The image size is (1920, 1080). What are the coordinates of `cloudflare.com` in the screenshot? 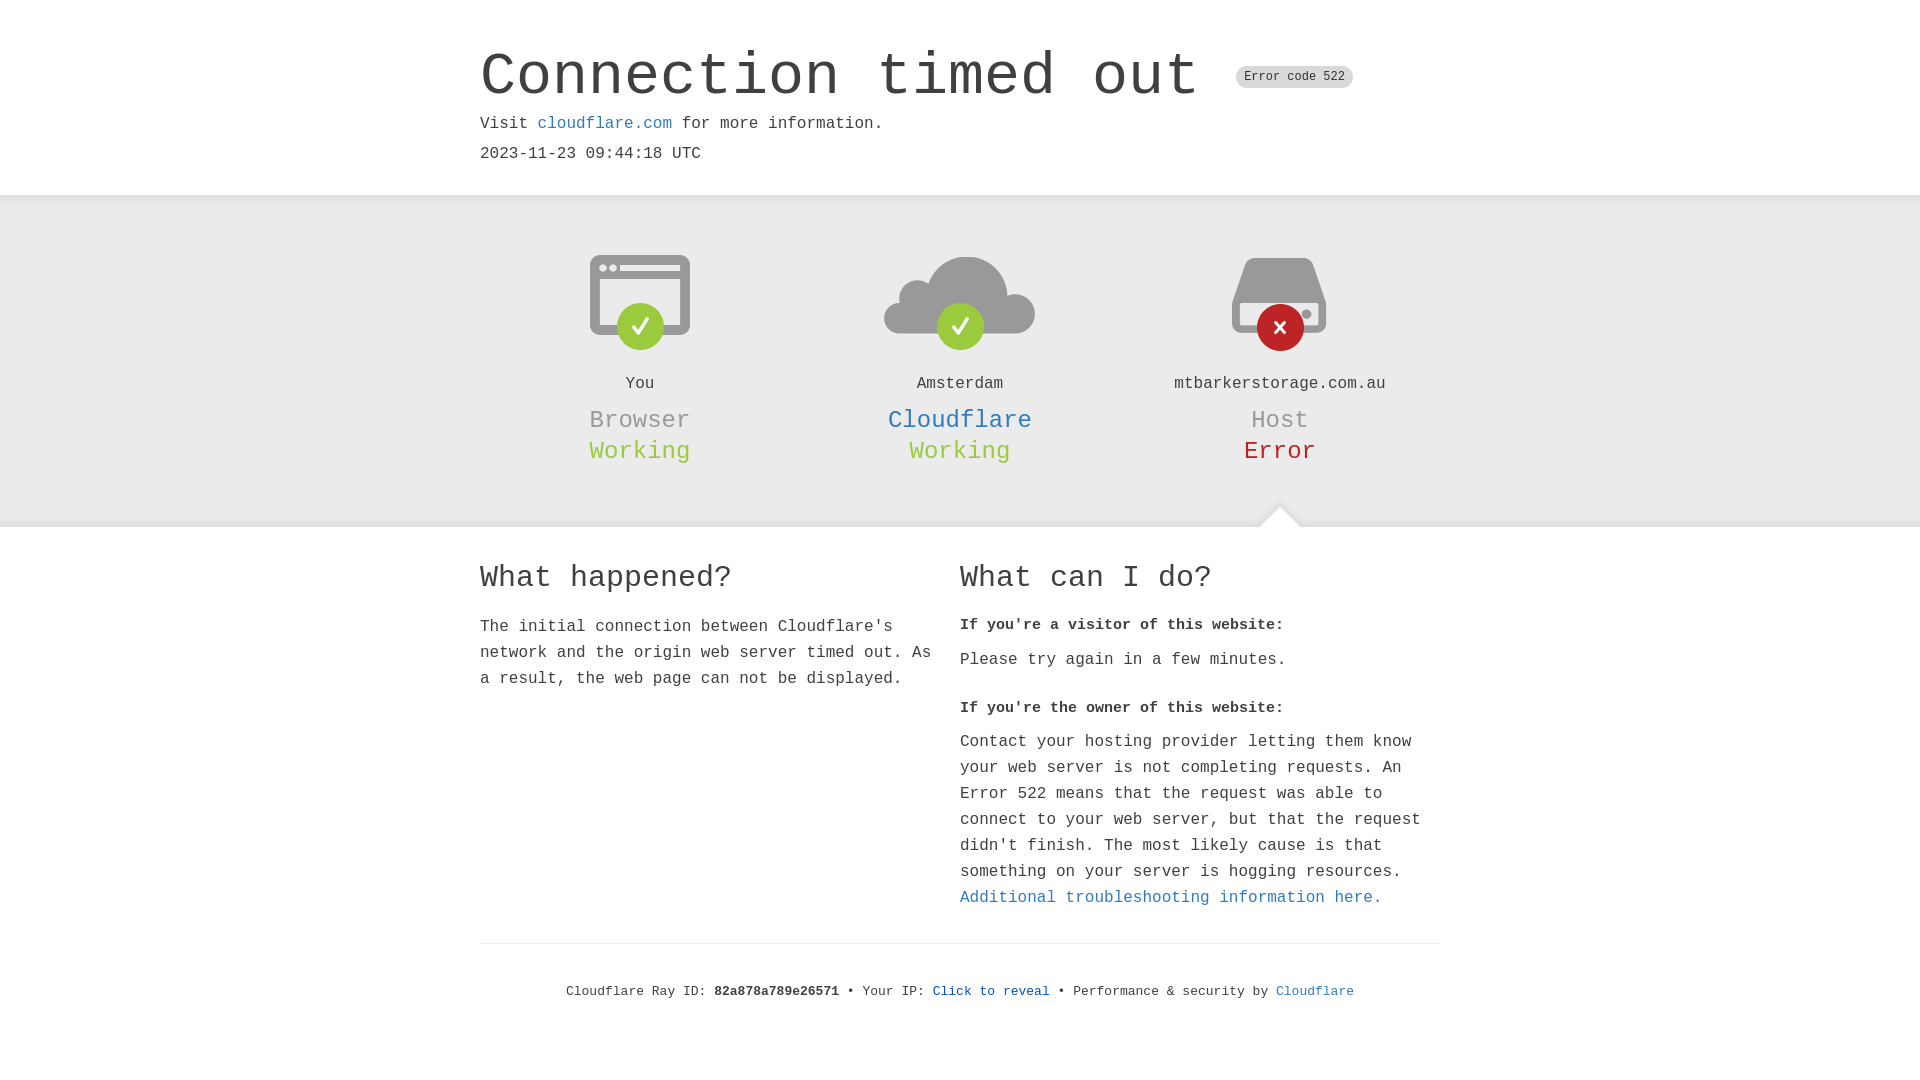 It's located at (605, 124).